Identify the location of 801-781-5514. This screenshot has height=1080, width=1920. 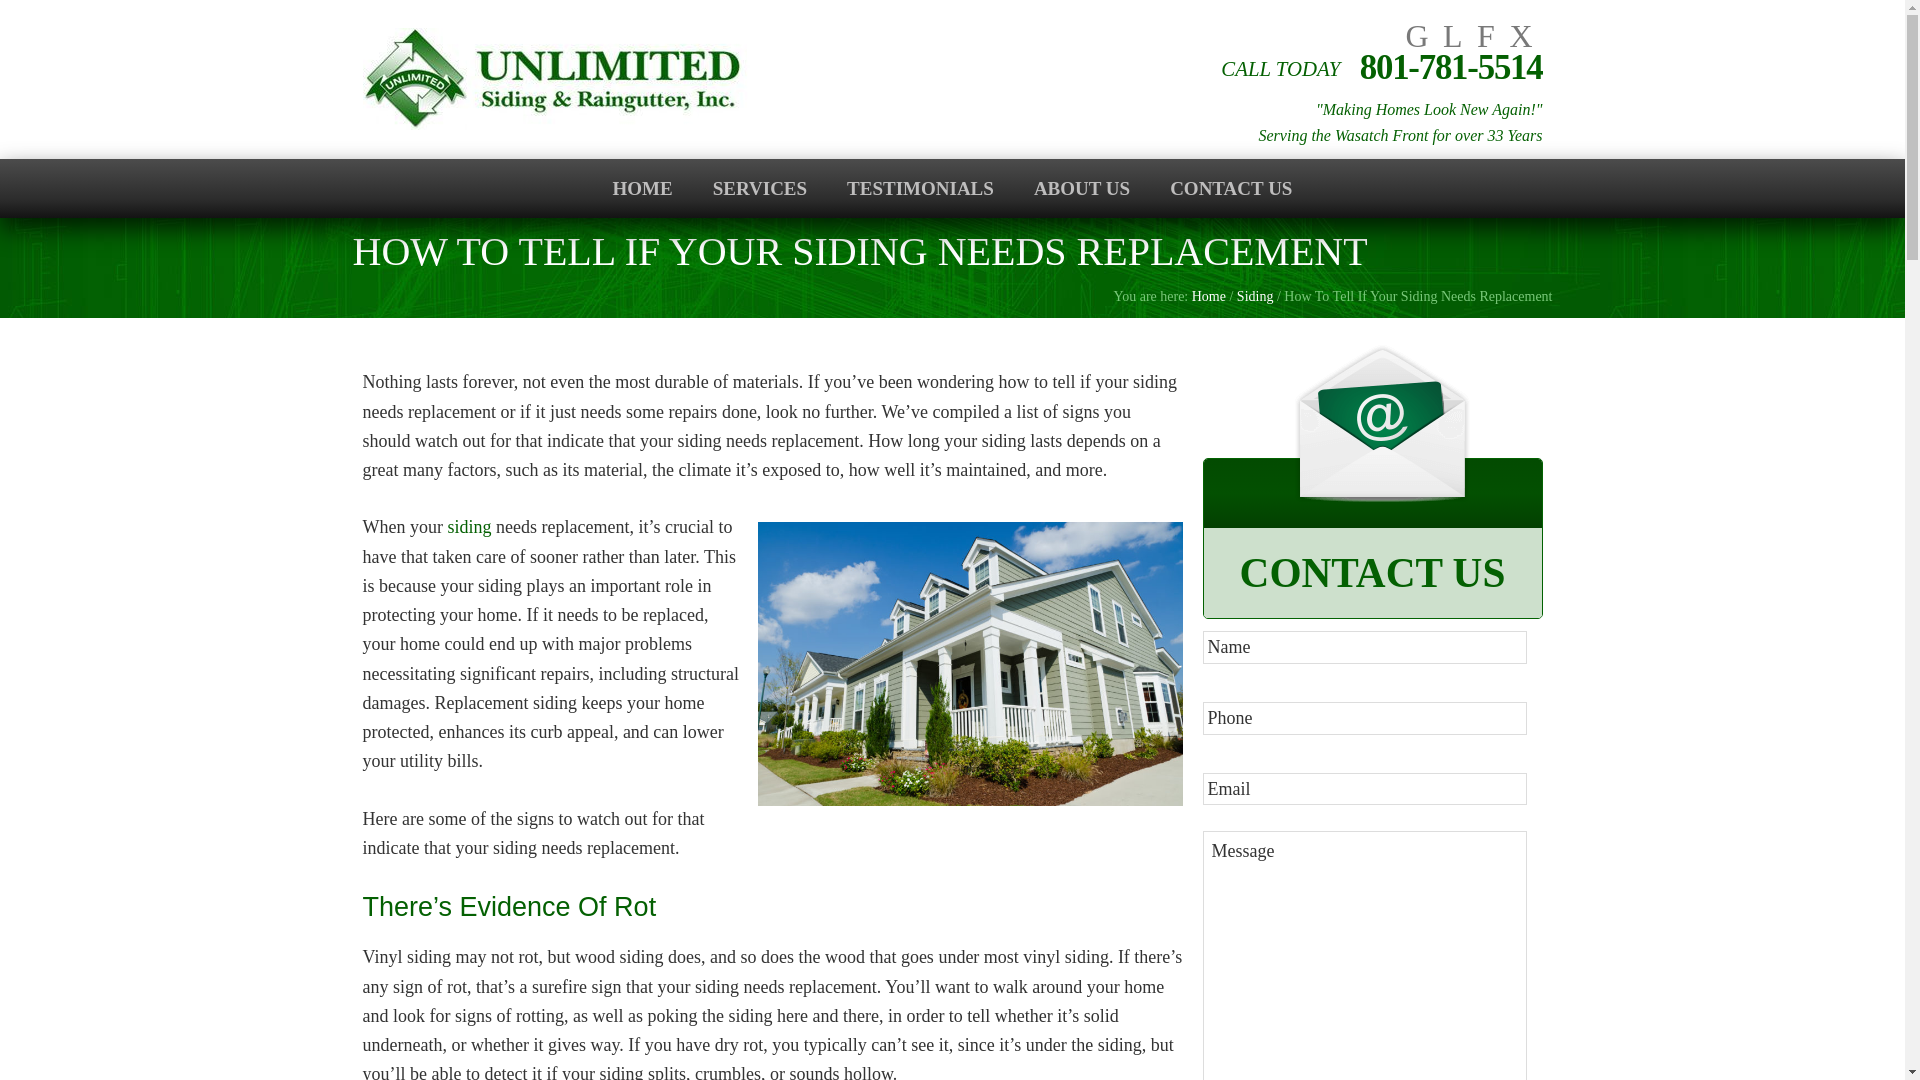
(1451, 67).